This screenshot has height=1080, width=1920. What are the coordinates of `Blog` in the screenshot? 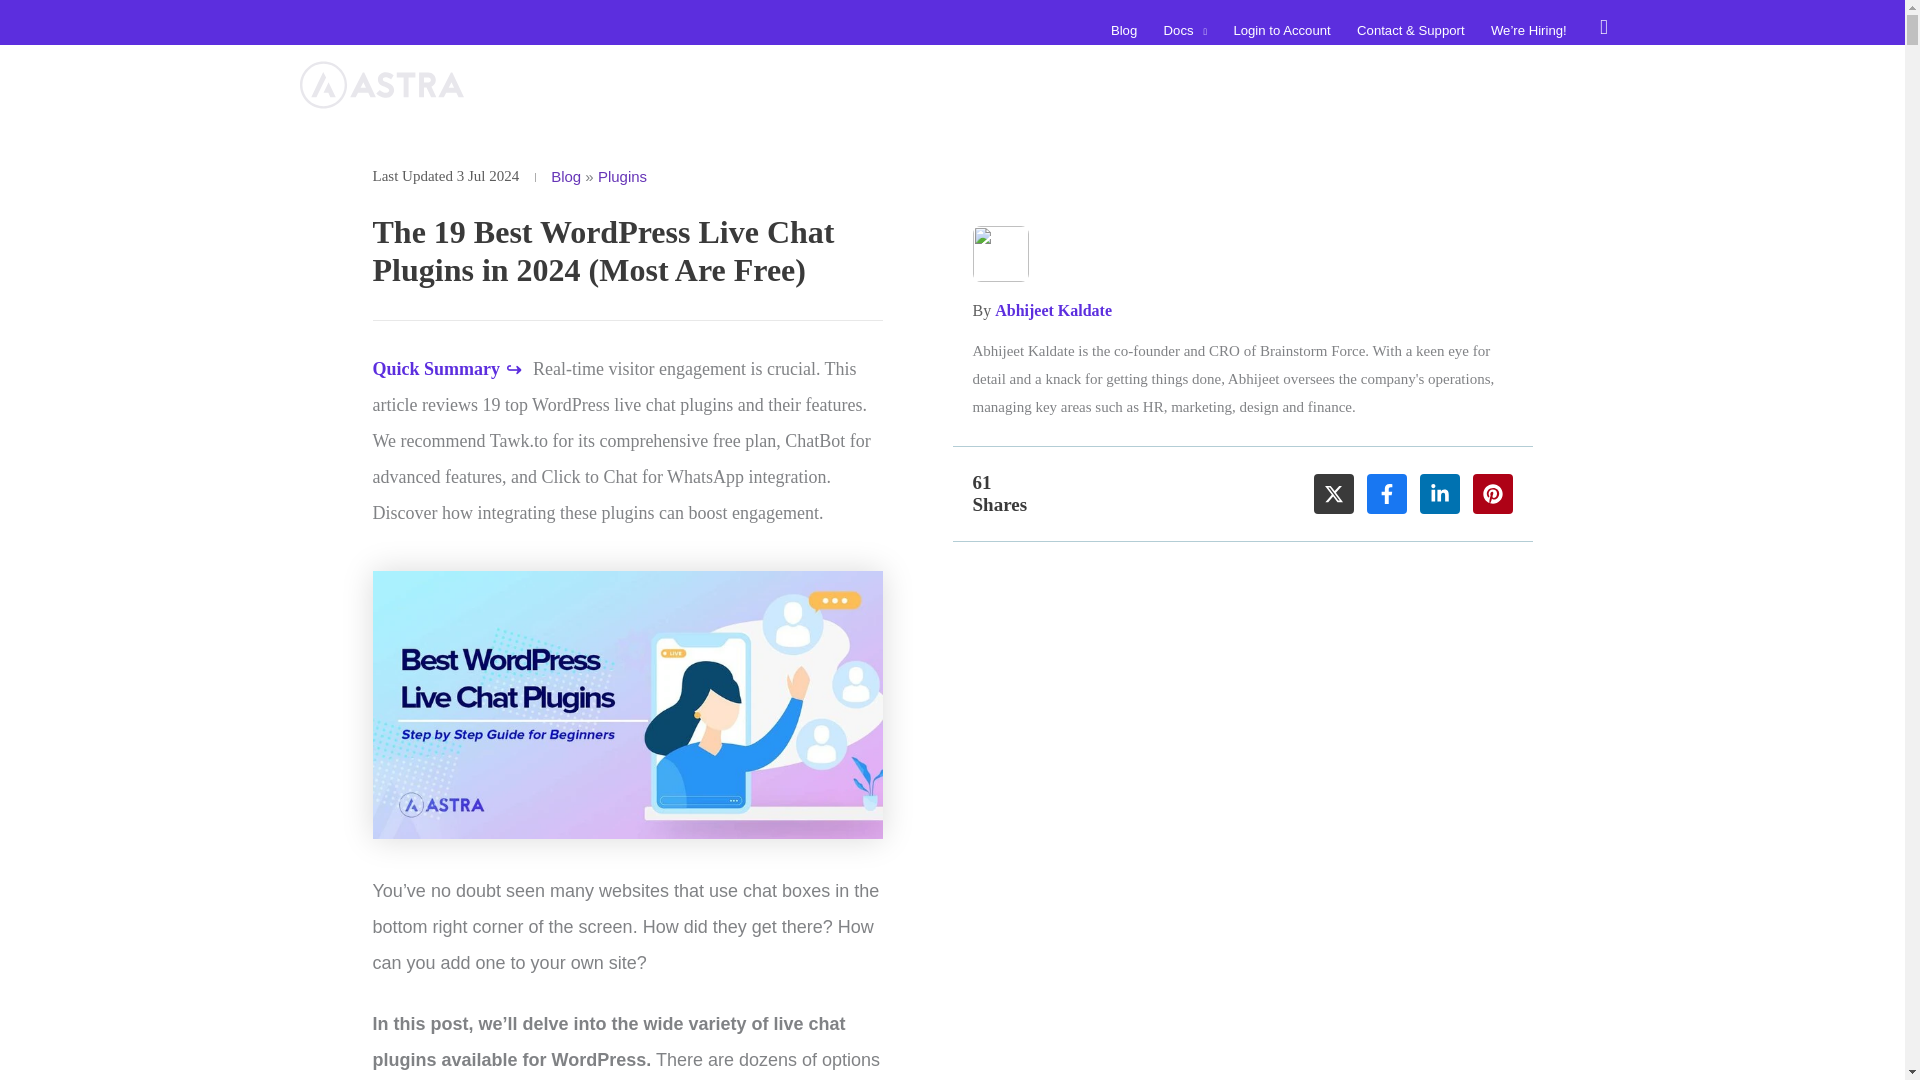 It's located at (1124, 30).